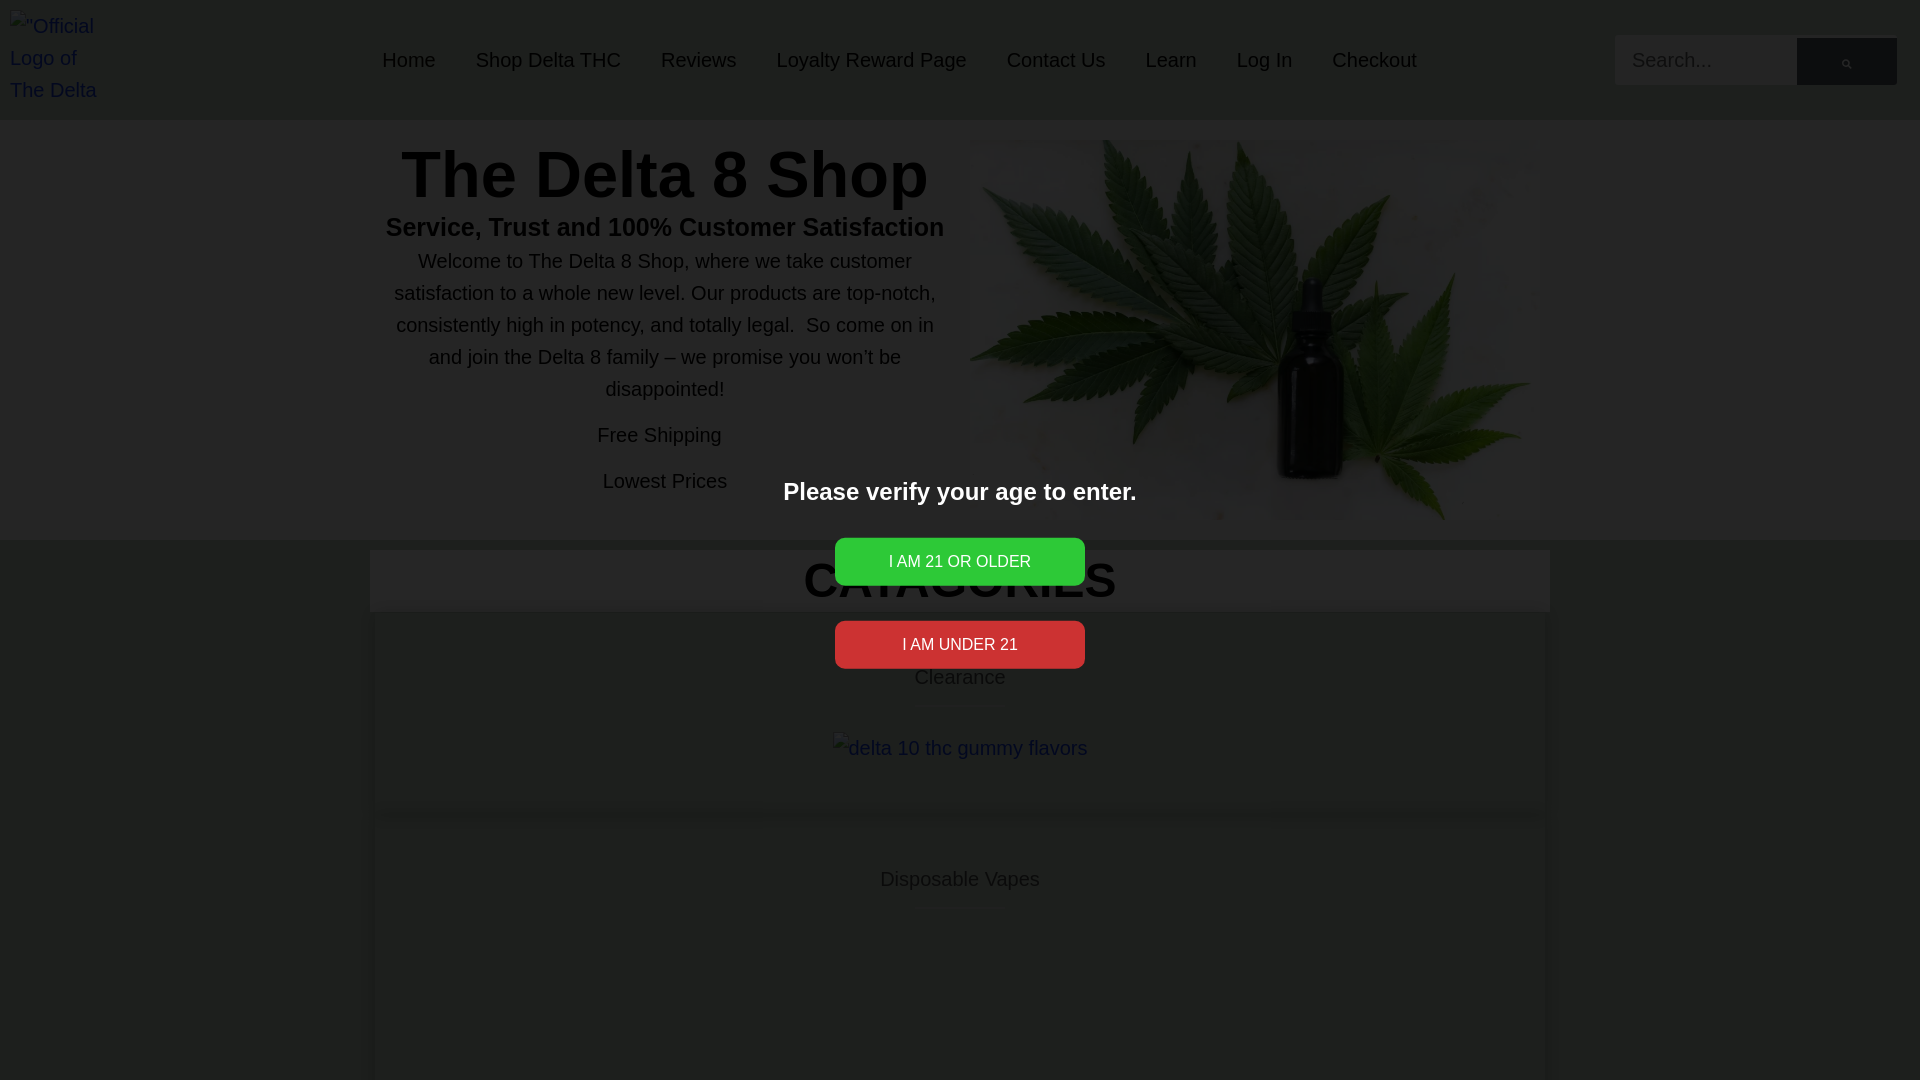 The width and height of the screenshot is (1920, 1080). I want to click on Shop Delta THC, so click(548, 60).